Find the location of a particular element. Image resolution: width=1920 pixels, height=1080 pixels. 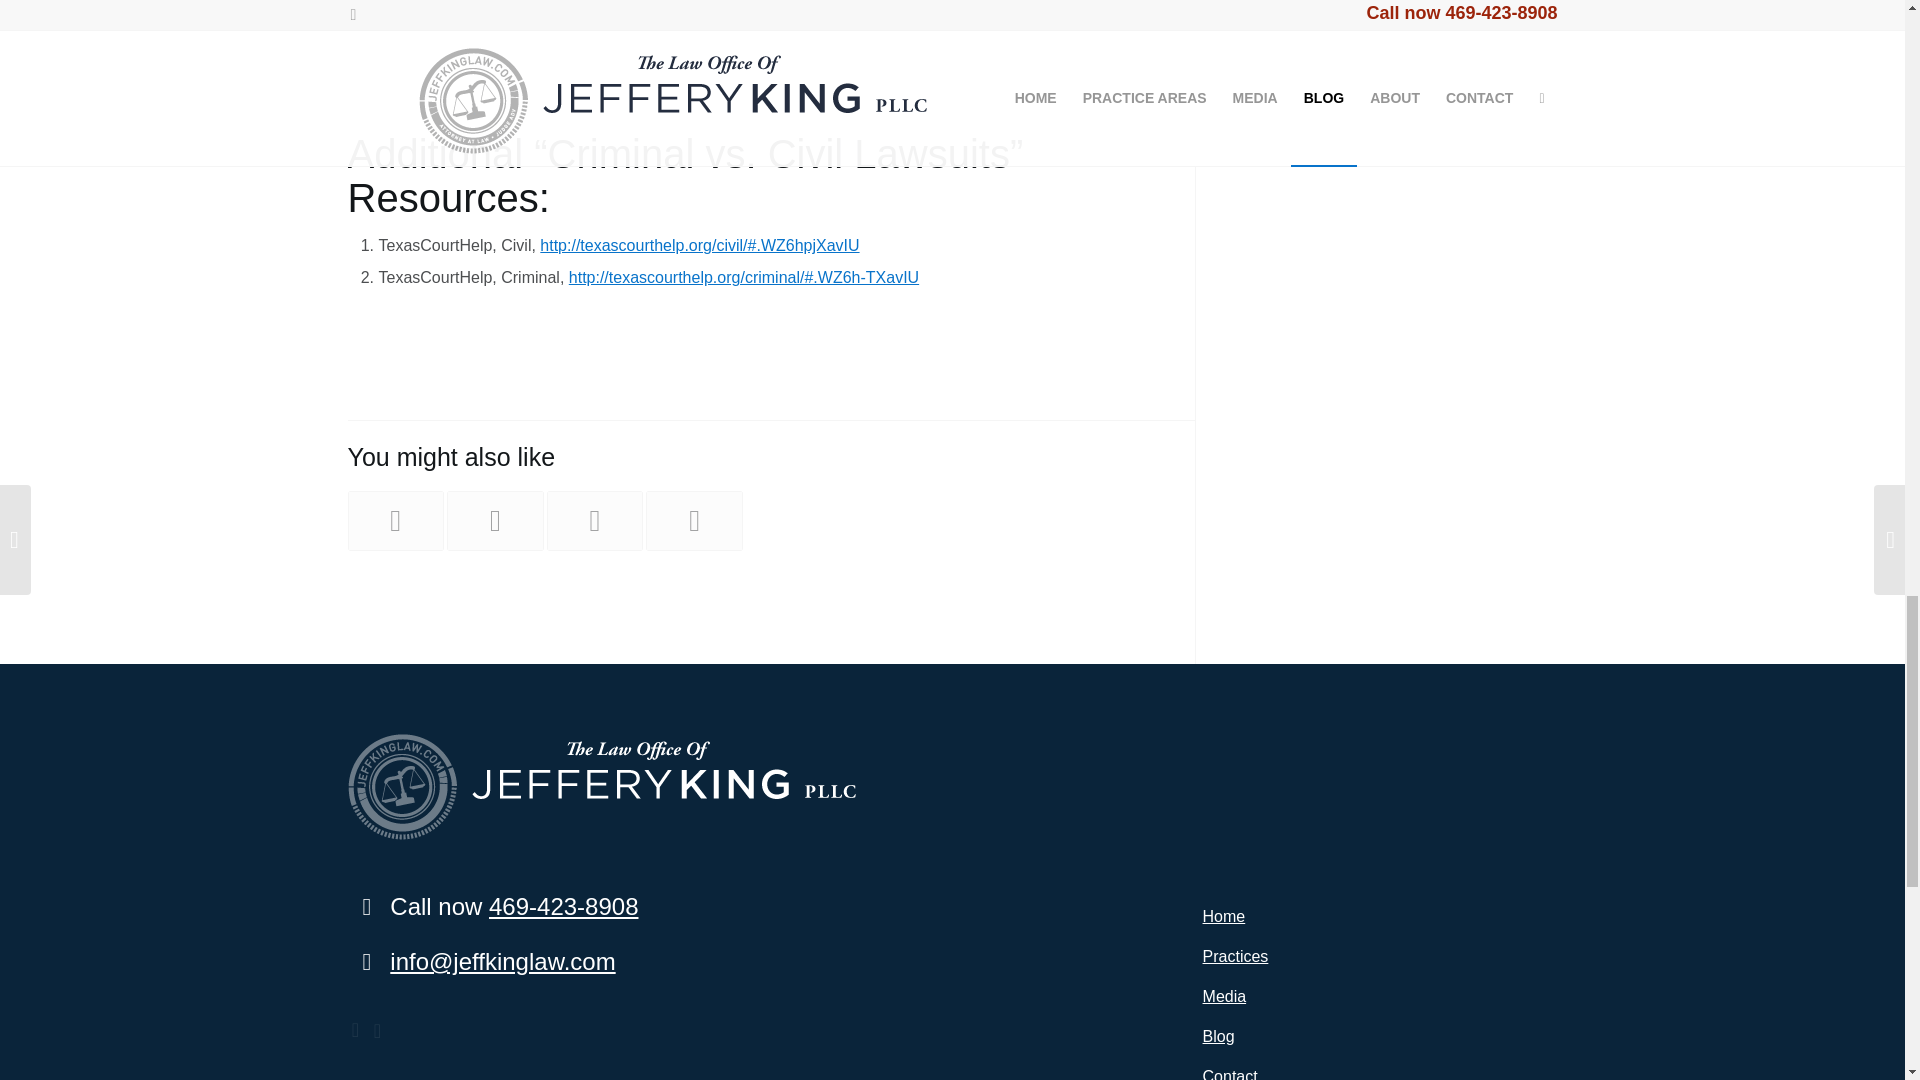

Supreme Court Ruling Gives Prosecutors More Leverage is located at coordinates (694, 520).